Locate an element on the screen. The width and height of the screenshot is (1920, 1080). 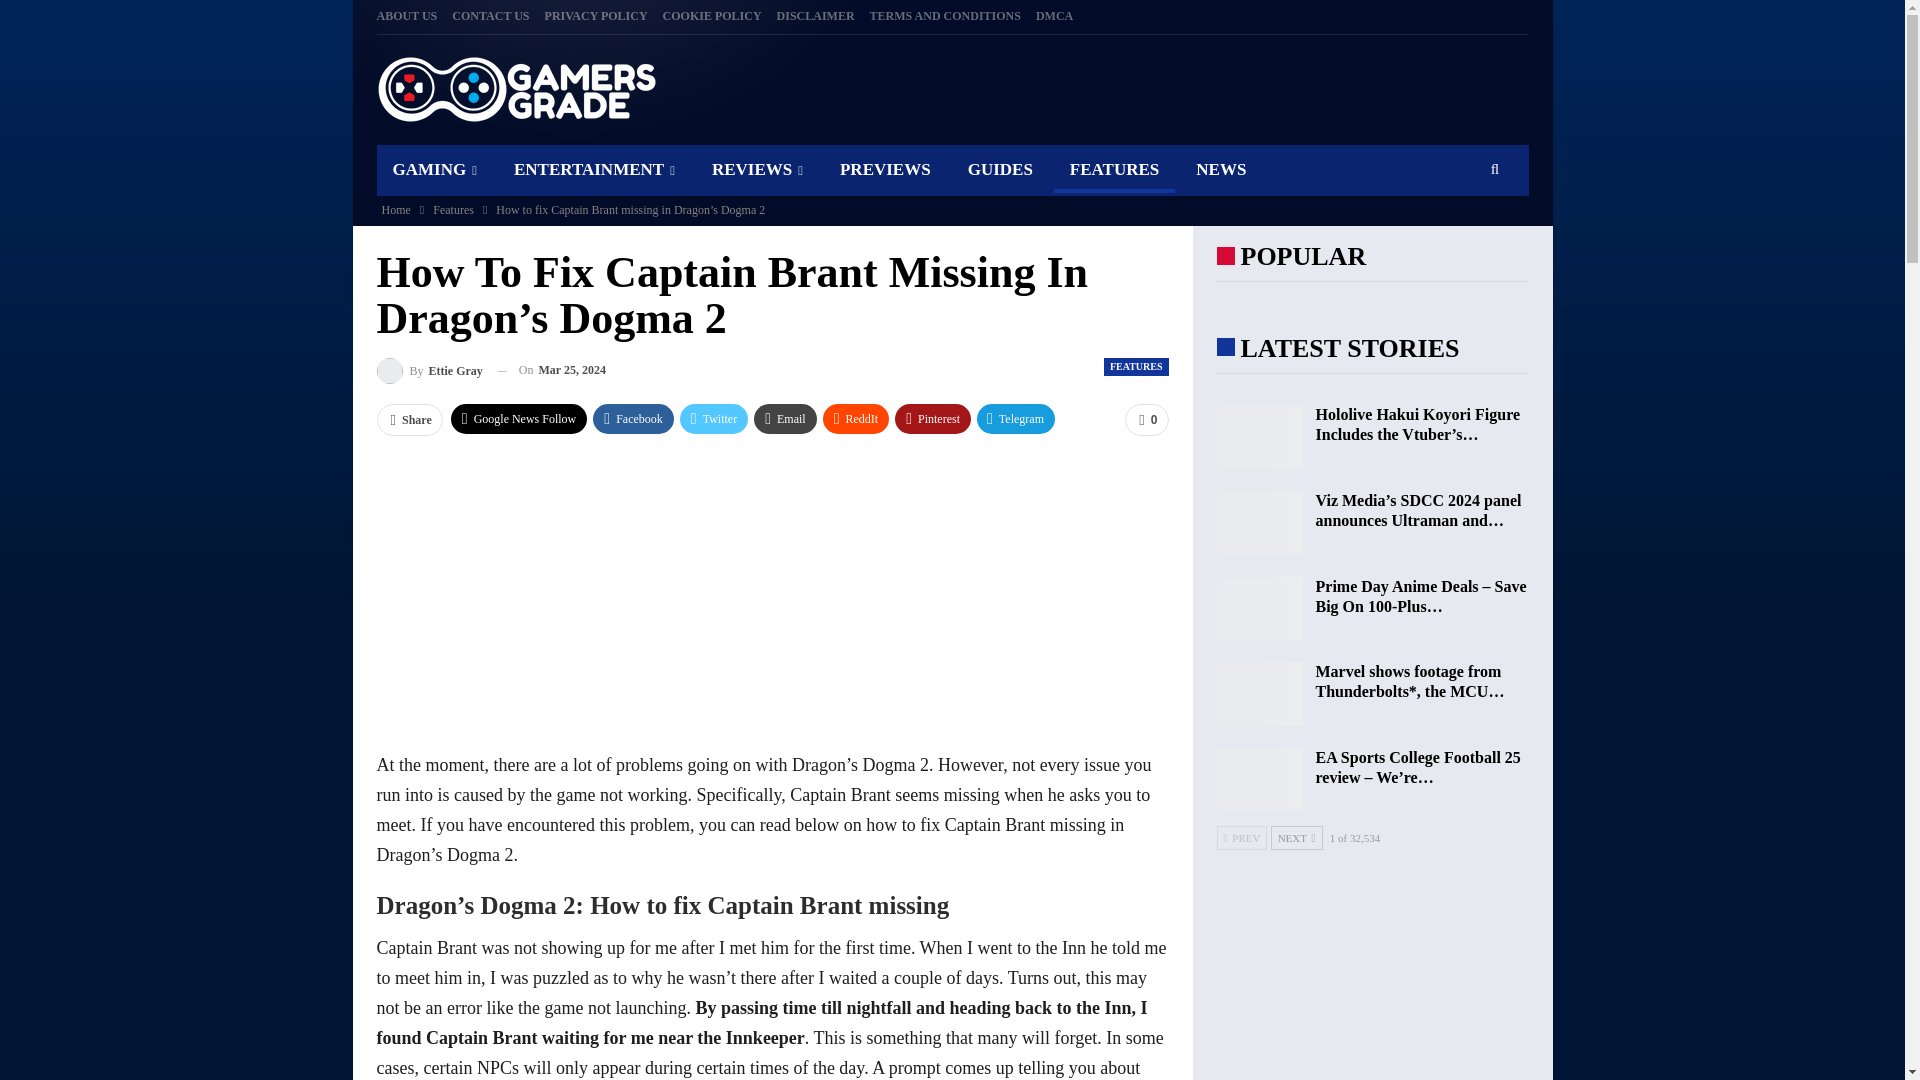
DMCA is located at coordinates (1054, 15).